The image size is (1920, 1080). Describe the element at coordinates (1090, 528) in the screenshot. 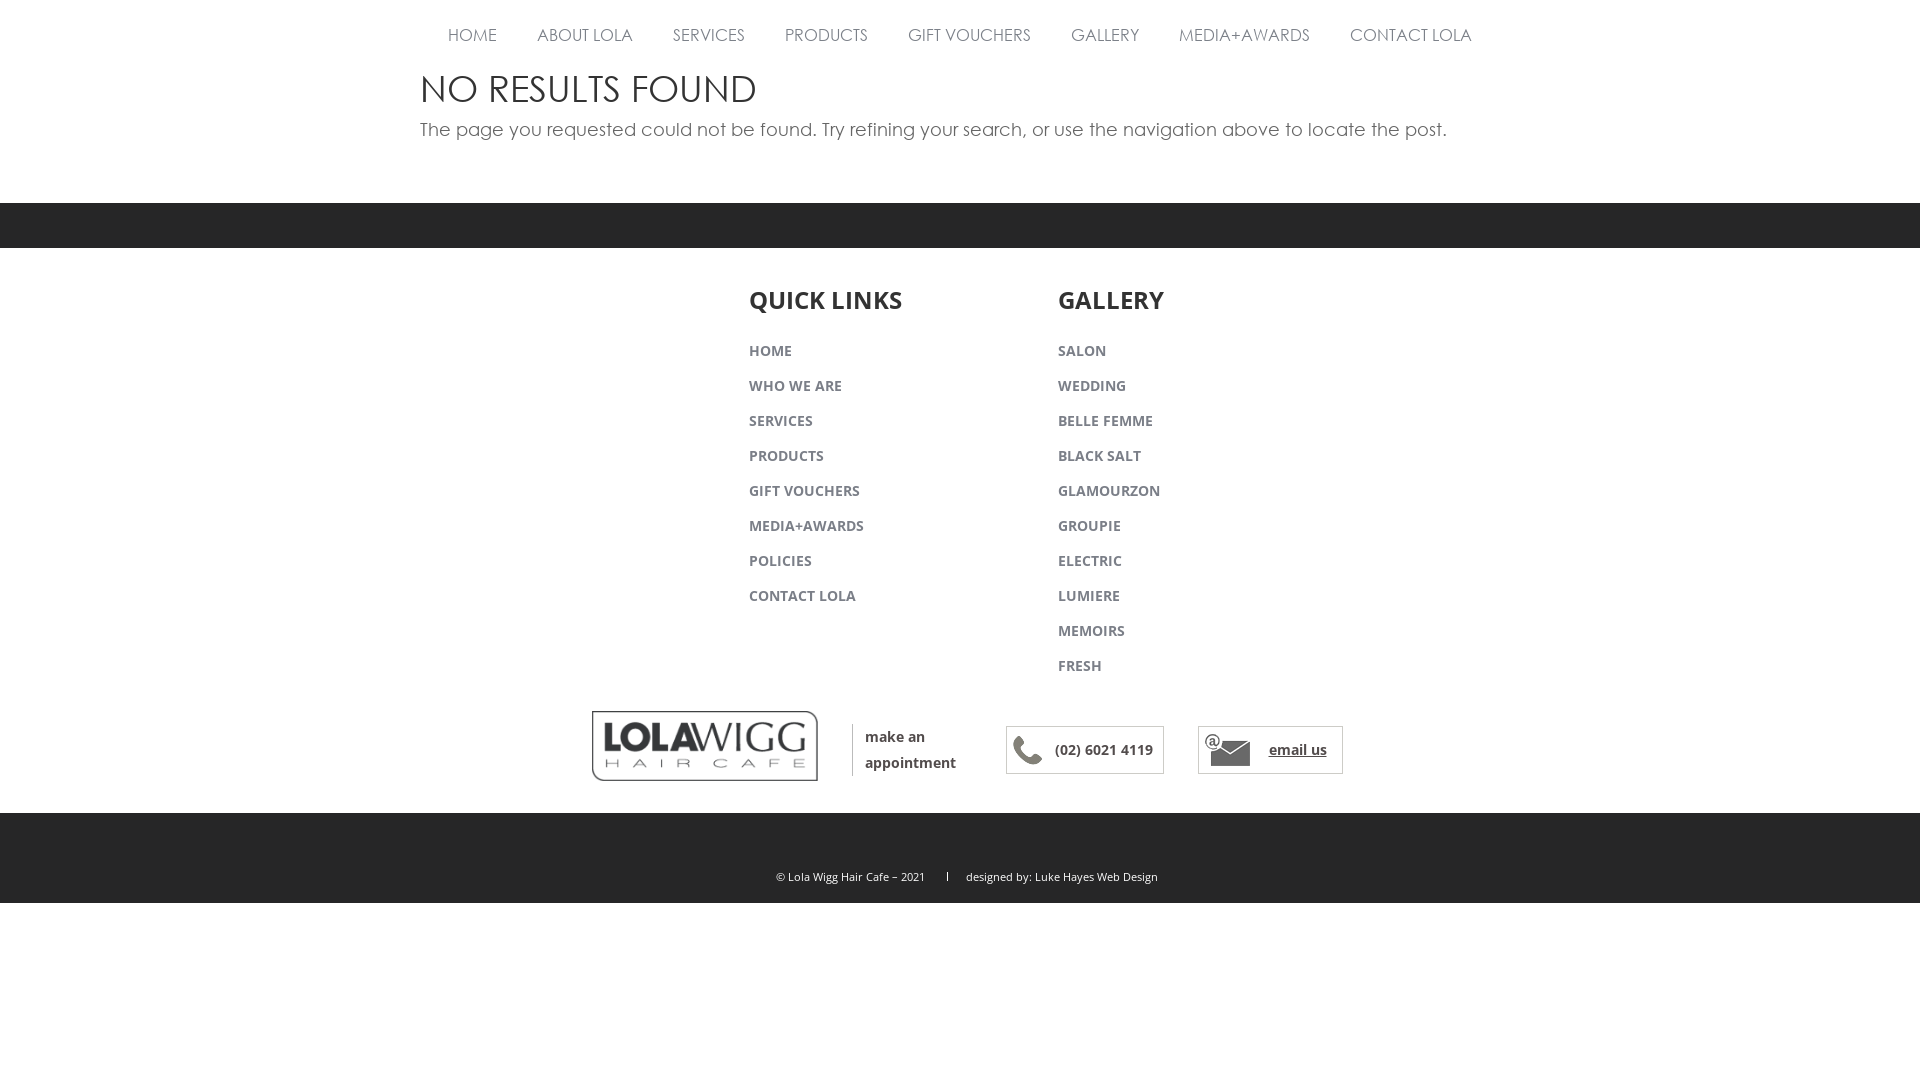

I see `GROUPIE` at that location.